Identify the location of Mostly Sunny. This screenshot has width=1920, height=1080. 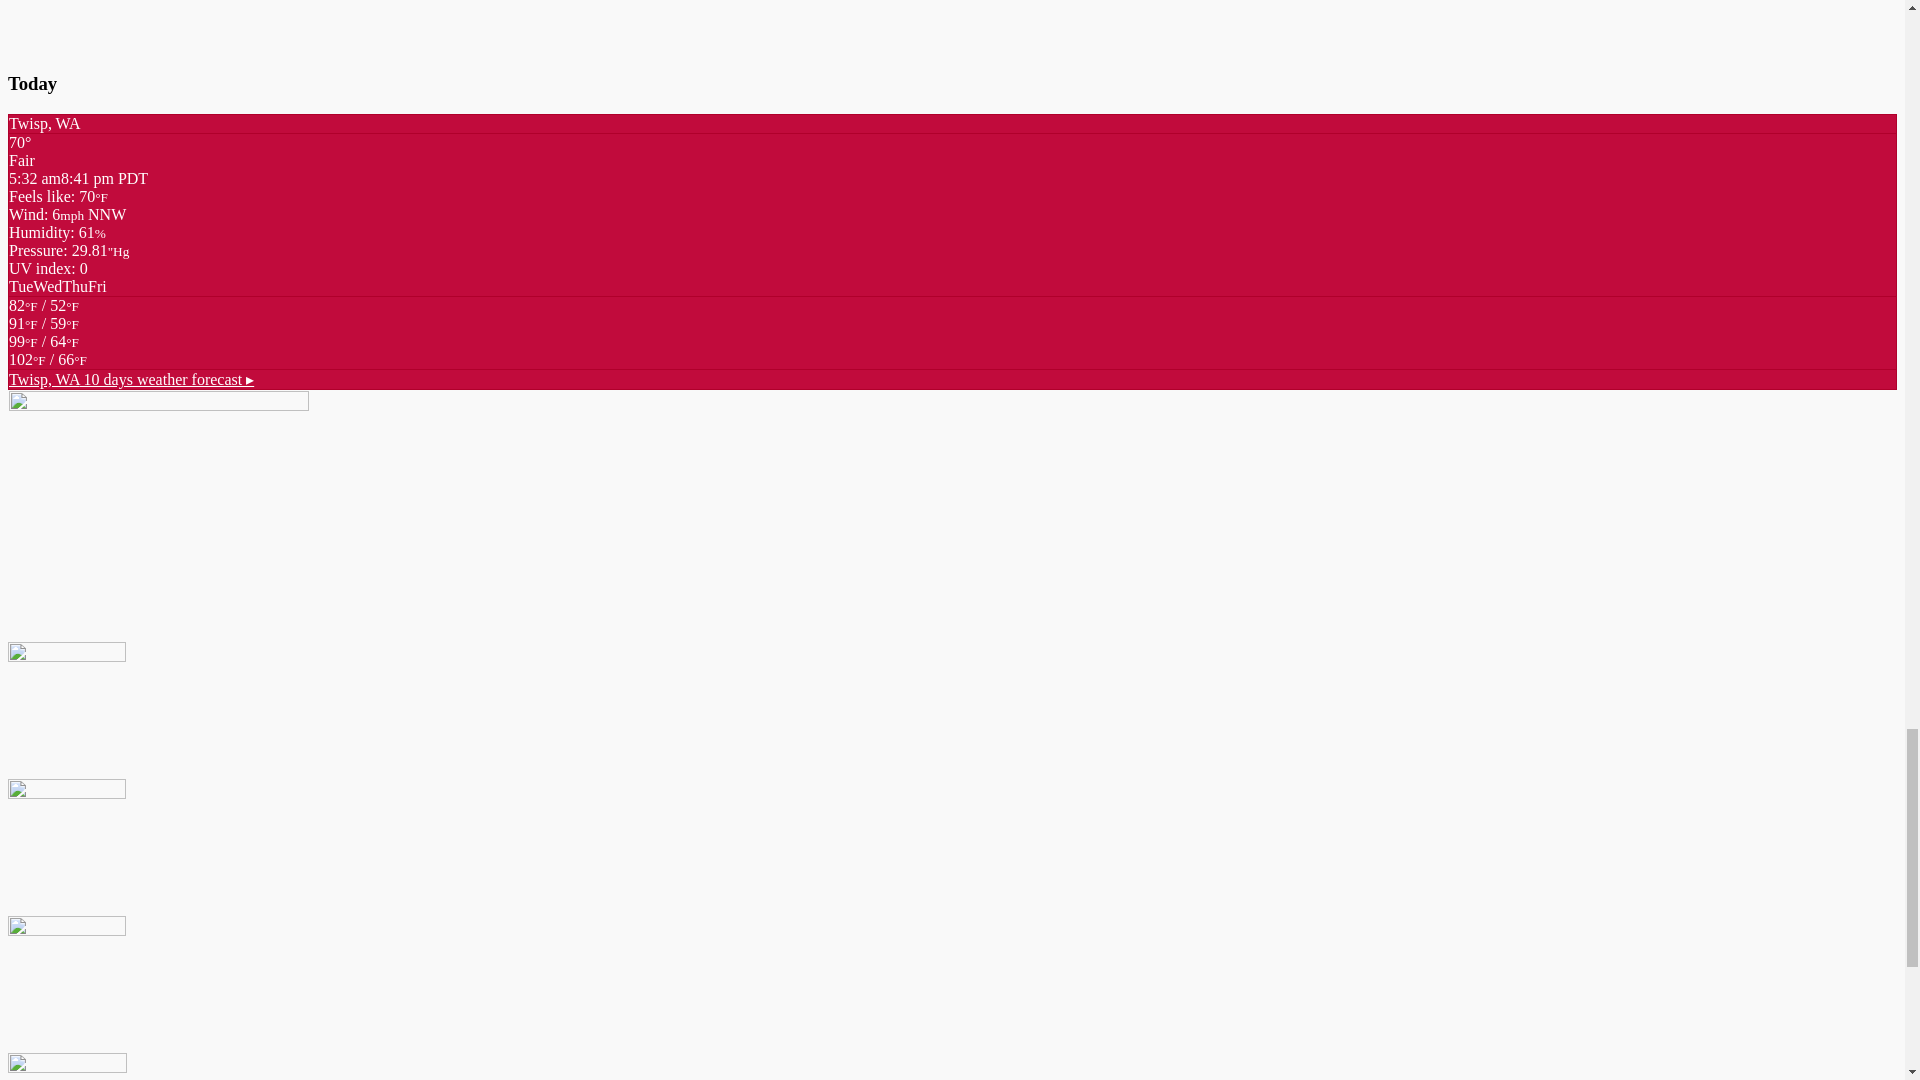
(48, 360).